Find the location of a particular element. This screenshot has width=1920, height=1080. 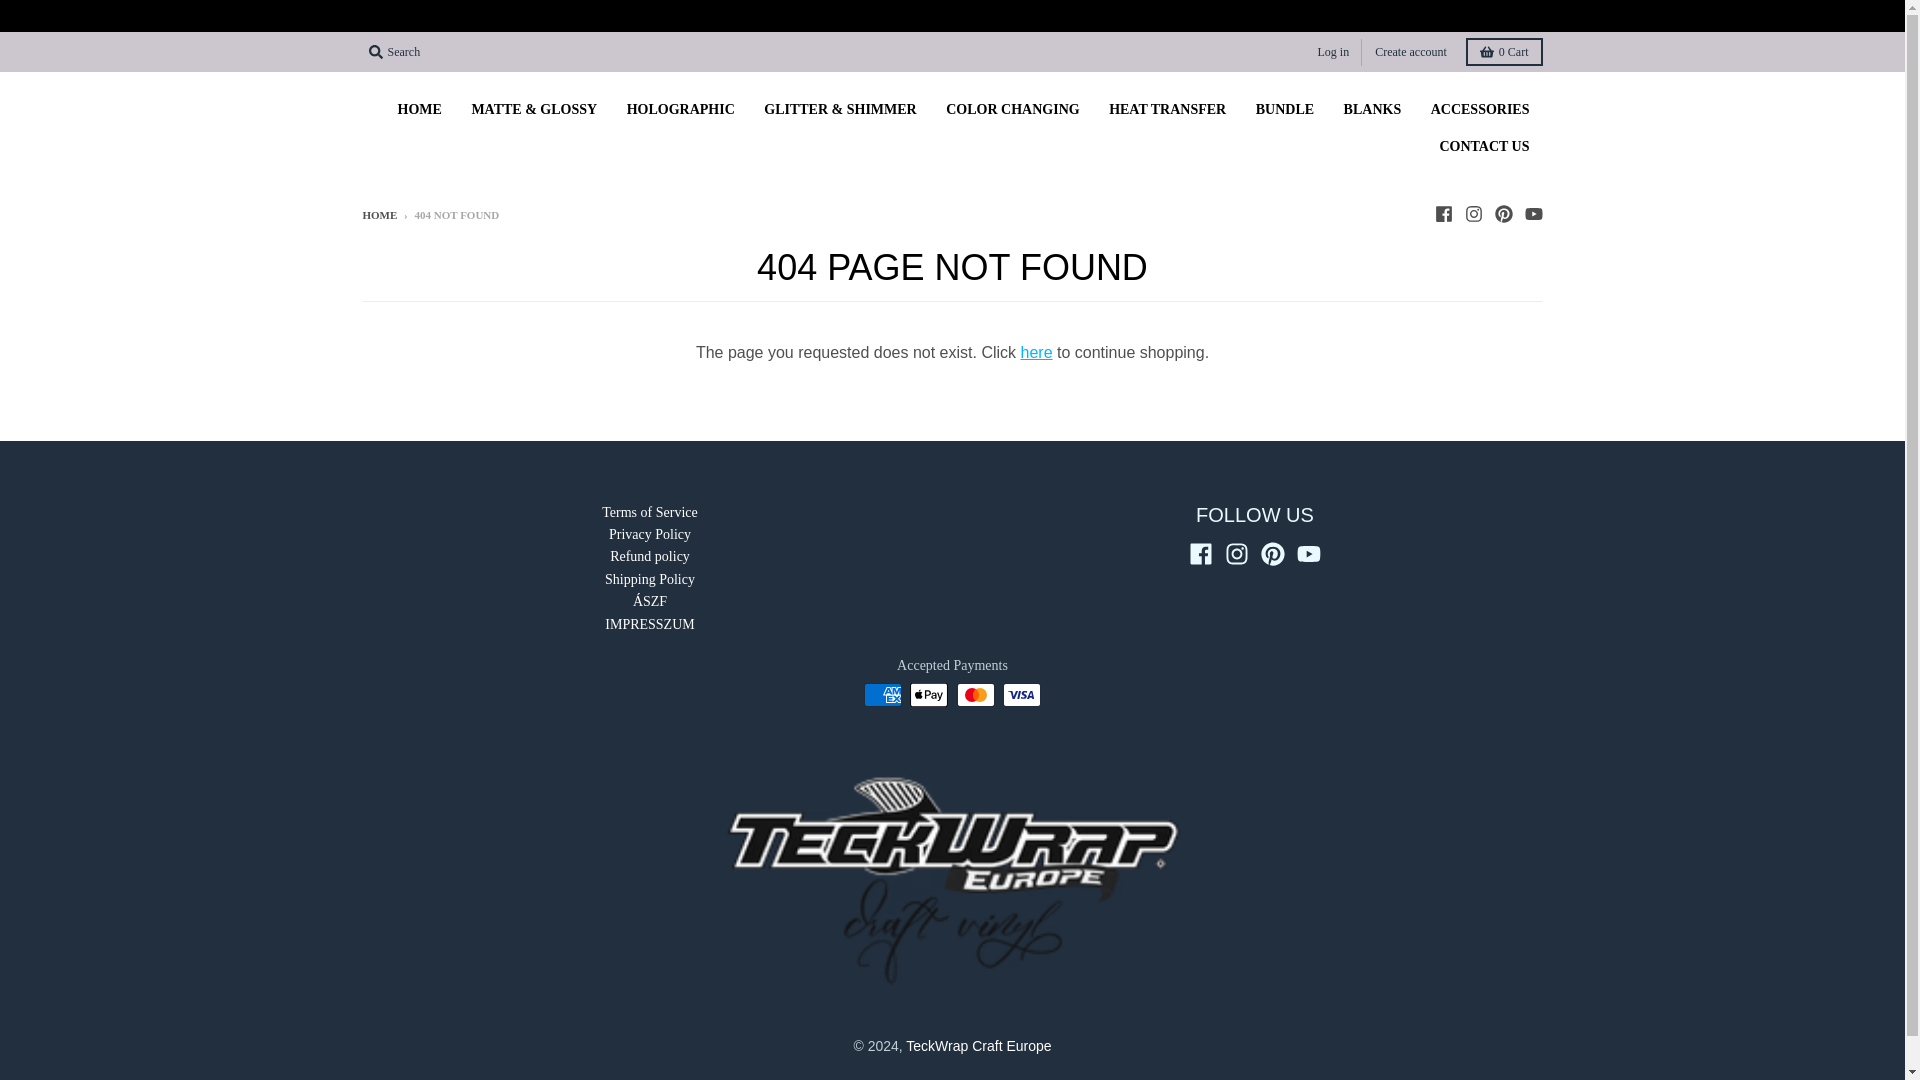

Pinterest - TeckWrap Craft Europe is located at coordinates (1502, 214).